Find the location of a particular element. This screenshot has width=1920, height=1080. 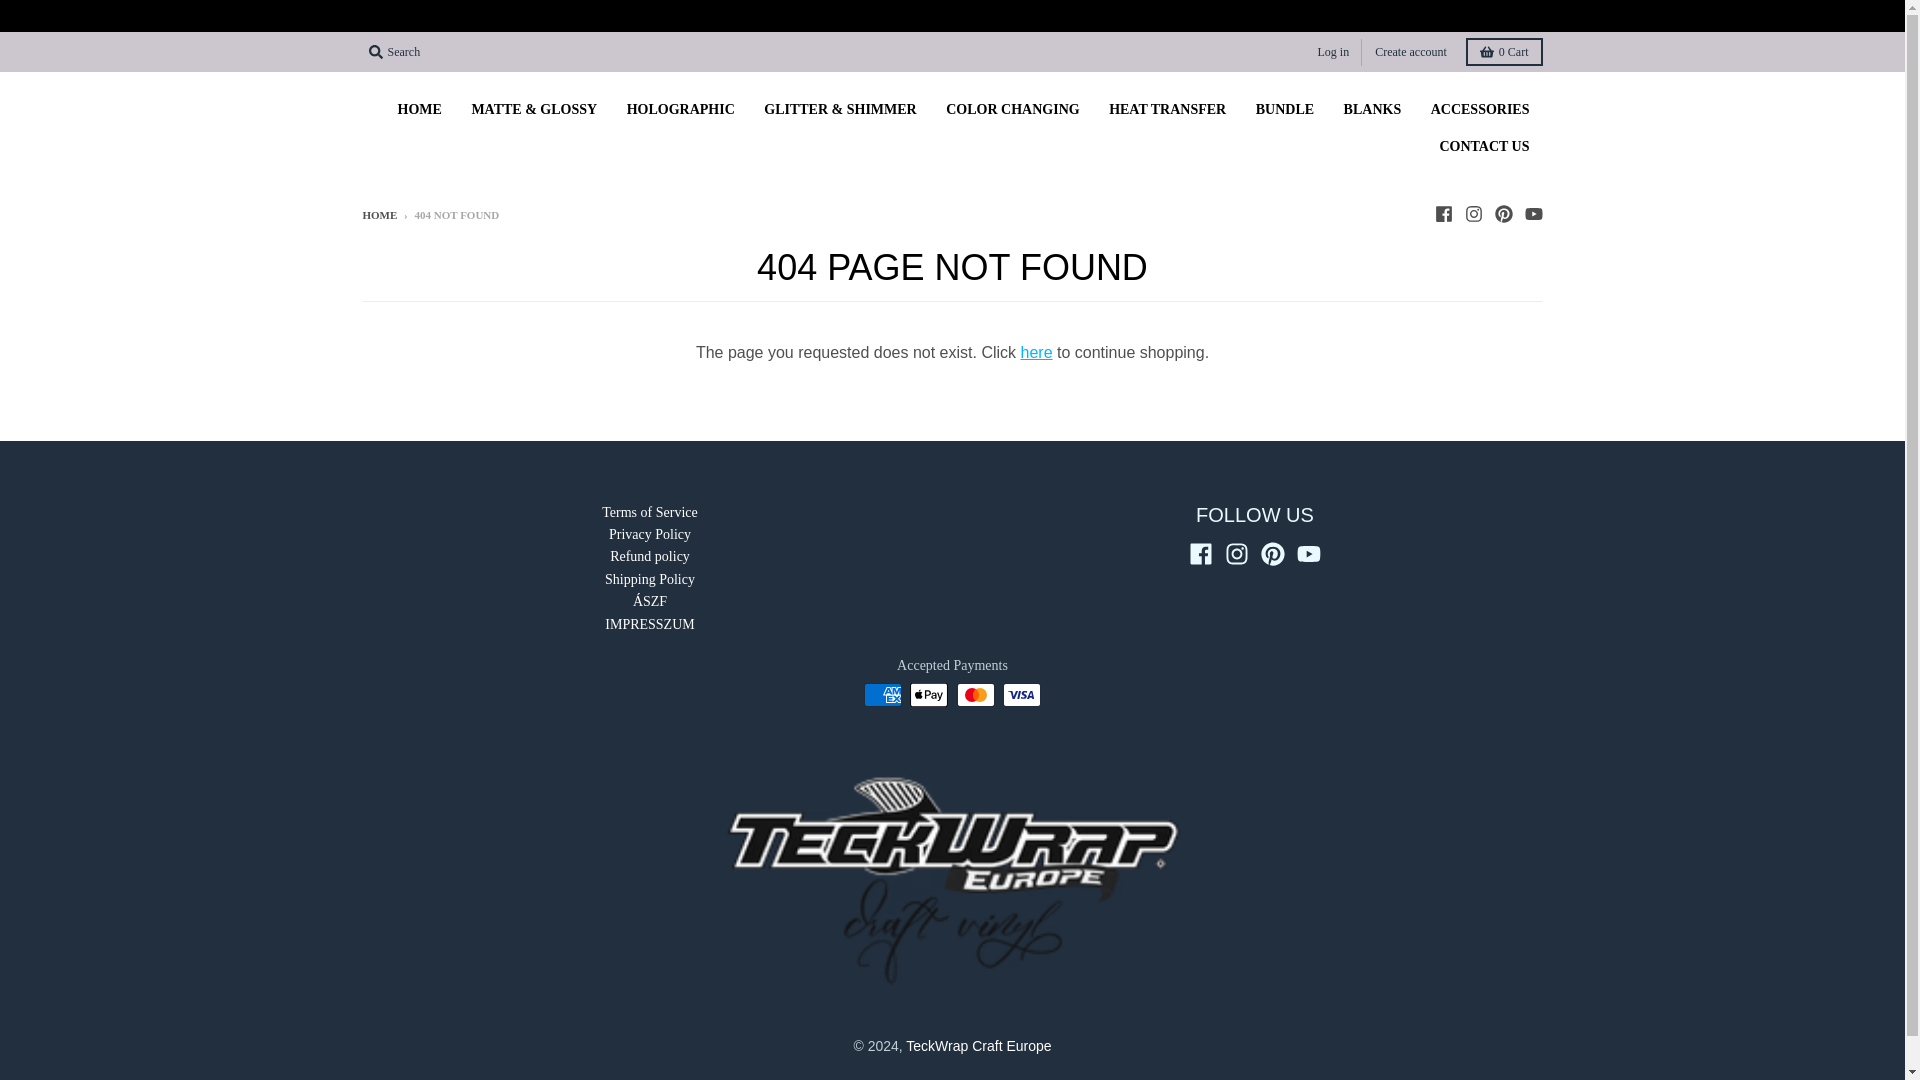

Pinterest - TeckWrap Craft Europe is located at coordinates (1502, 214).